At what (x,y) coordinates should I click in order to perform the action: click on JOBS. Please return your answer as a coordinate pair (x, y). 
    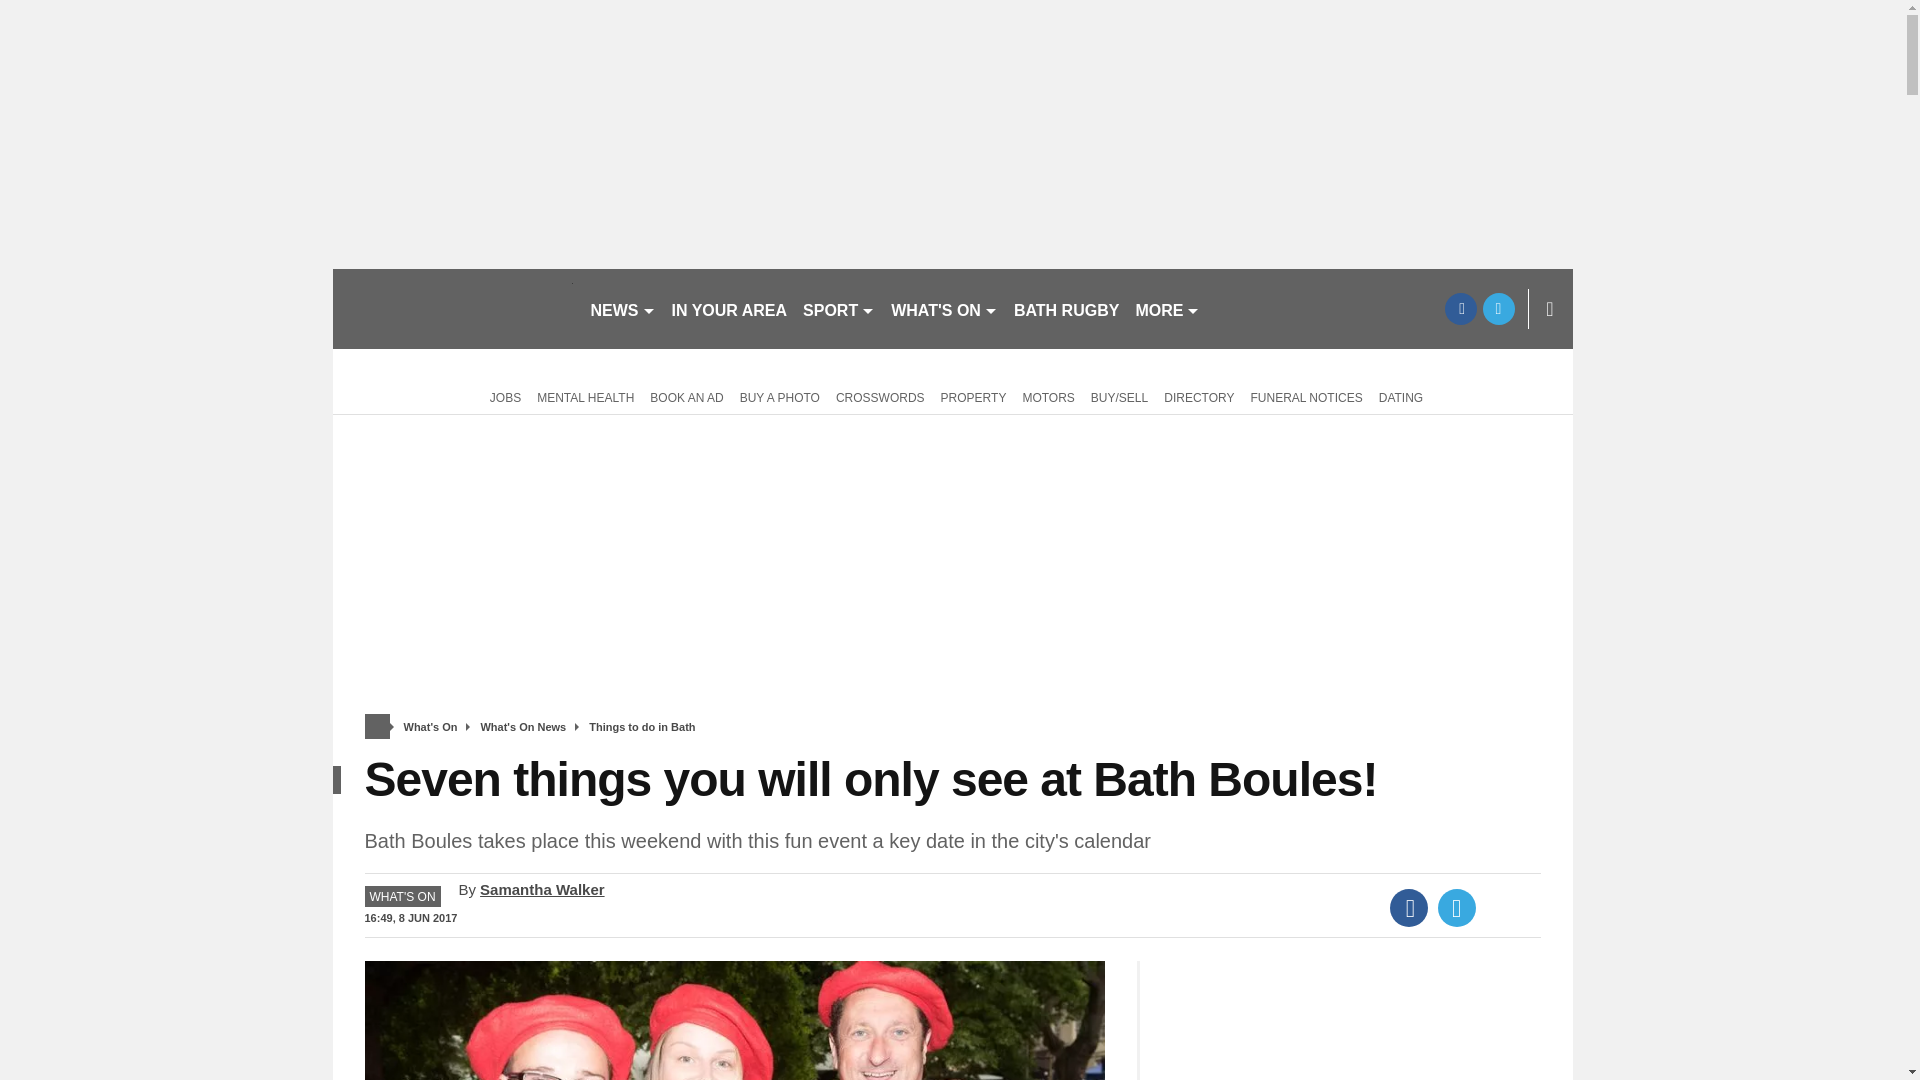
    Looking at the image, I should click on (502, 396).